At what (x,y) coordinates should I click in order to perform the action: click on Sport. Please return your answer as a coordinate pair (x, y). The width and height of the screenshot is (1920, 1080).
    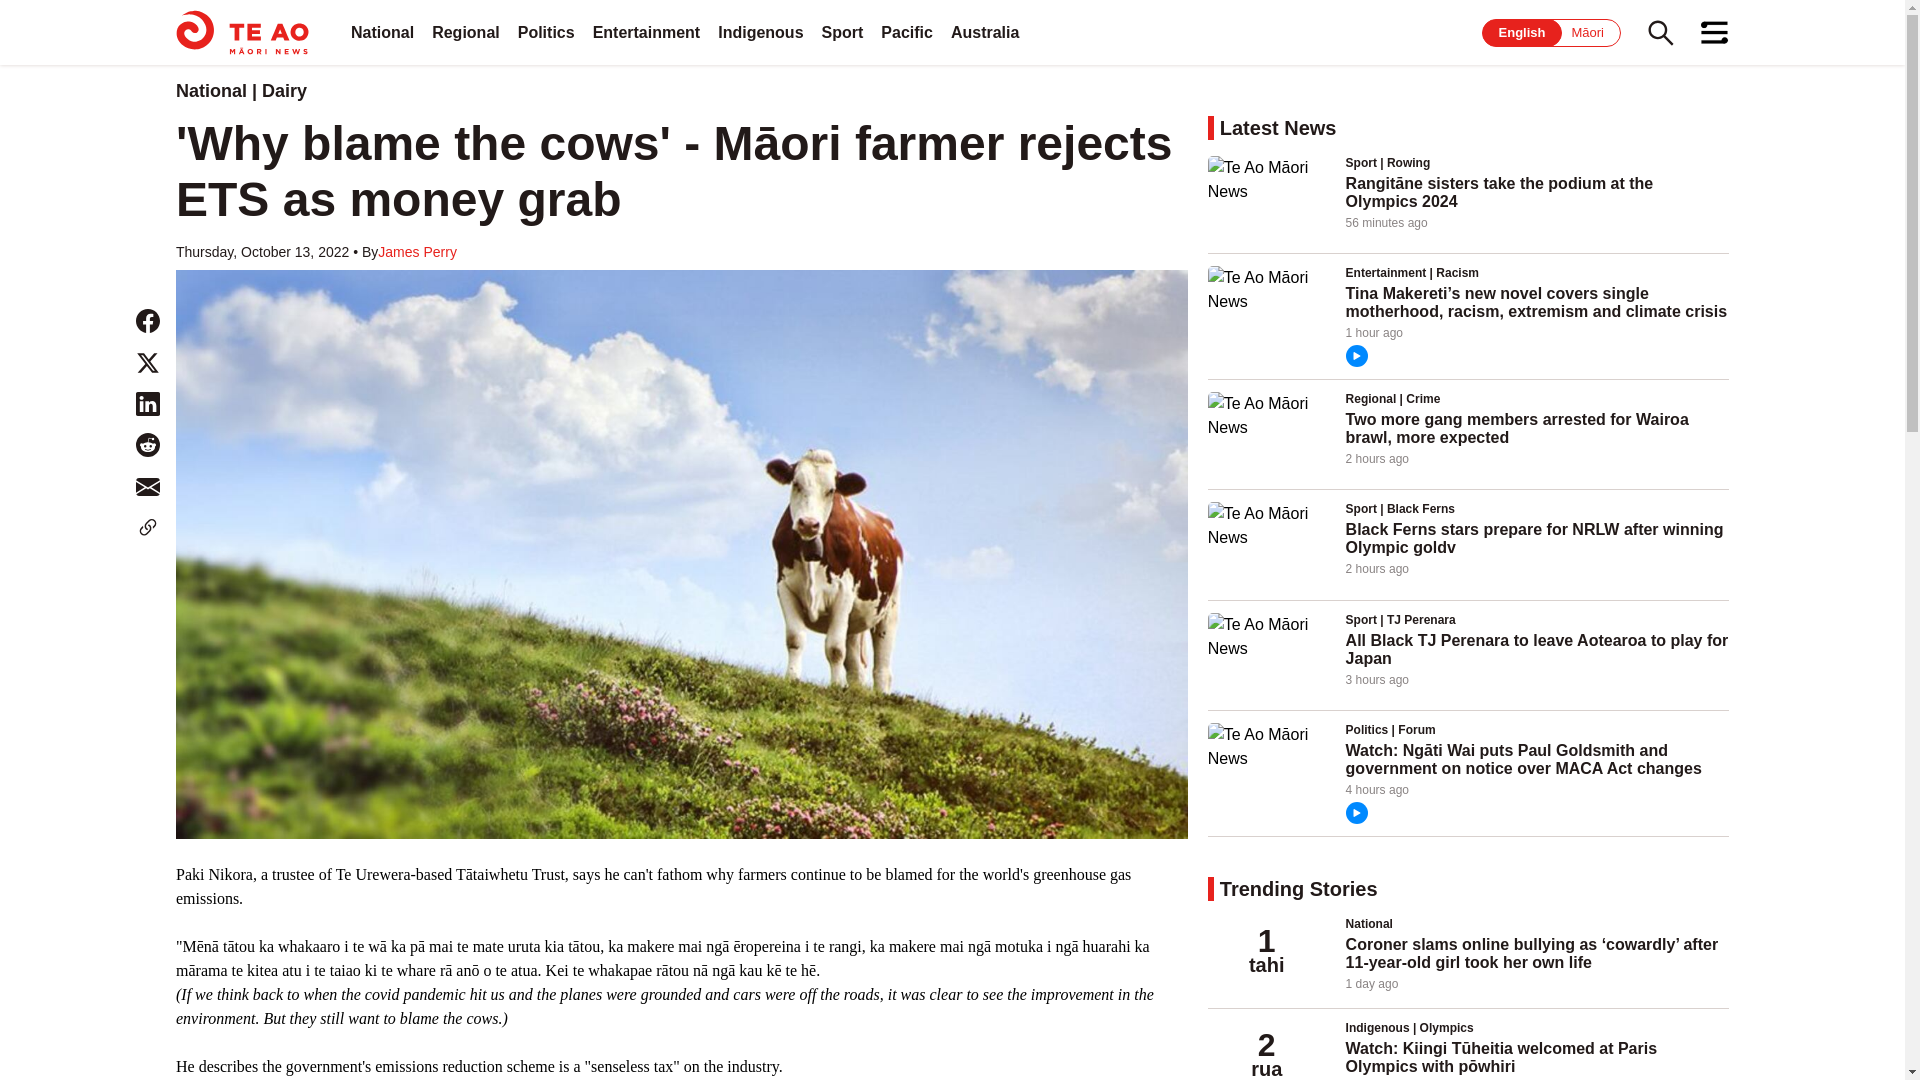
    Looking at the image, I should click on (842, 32).